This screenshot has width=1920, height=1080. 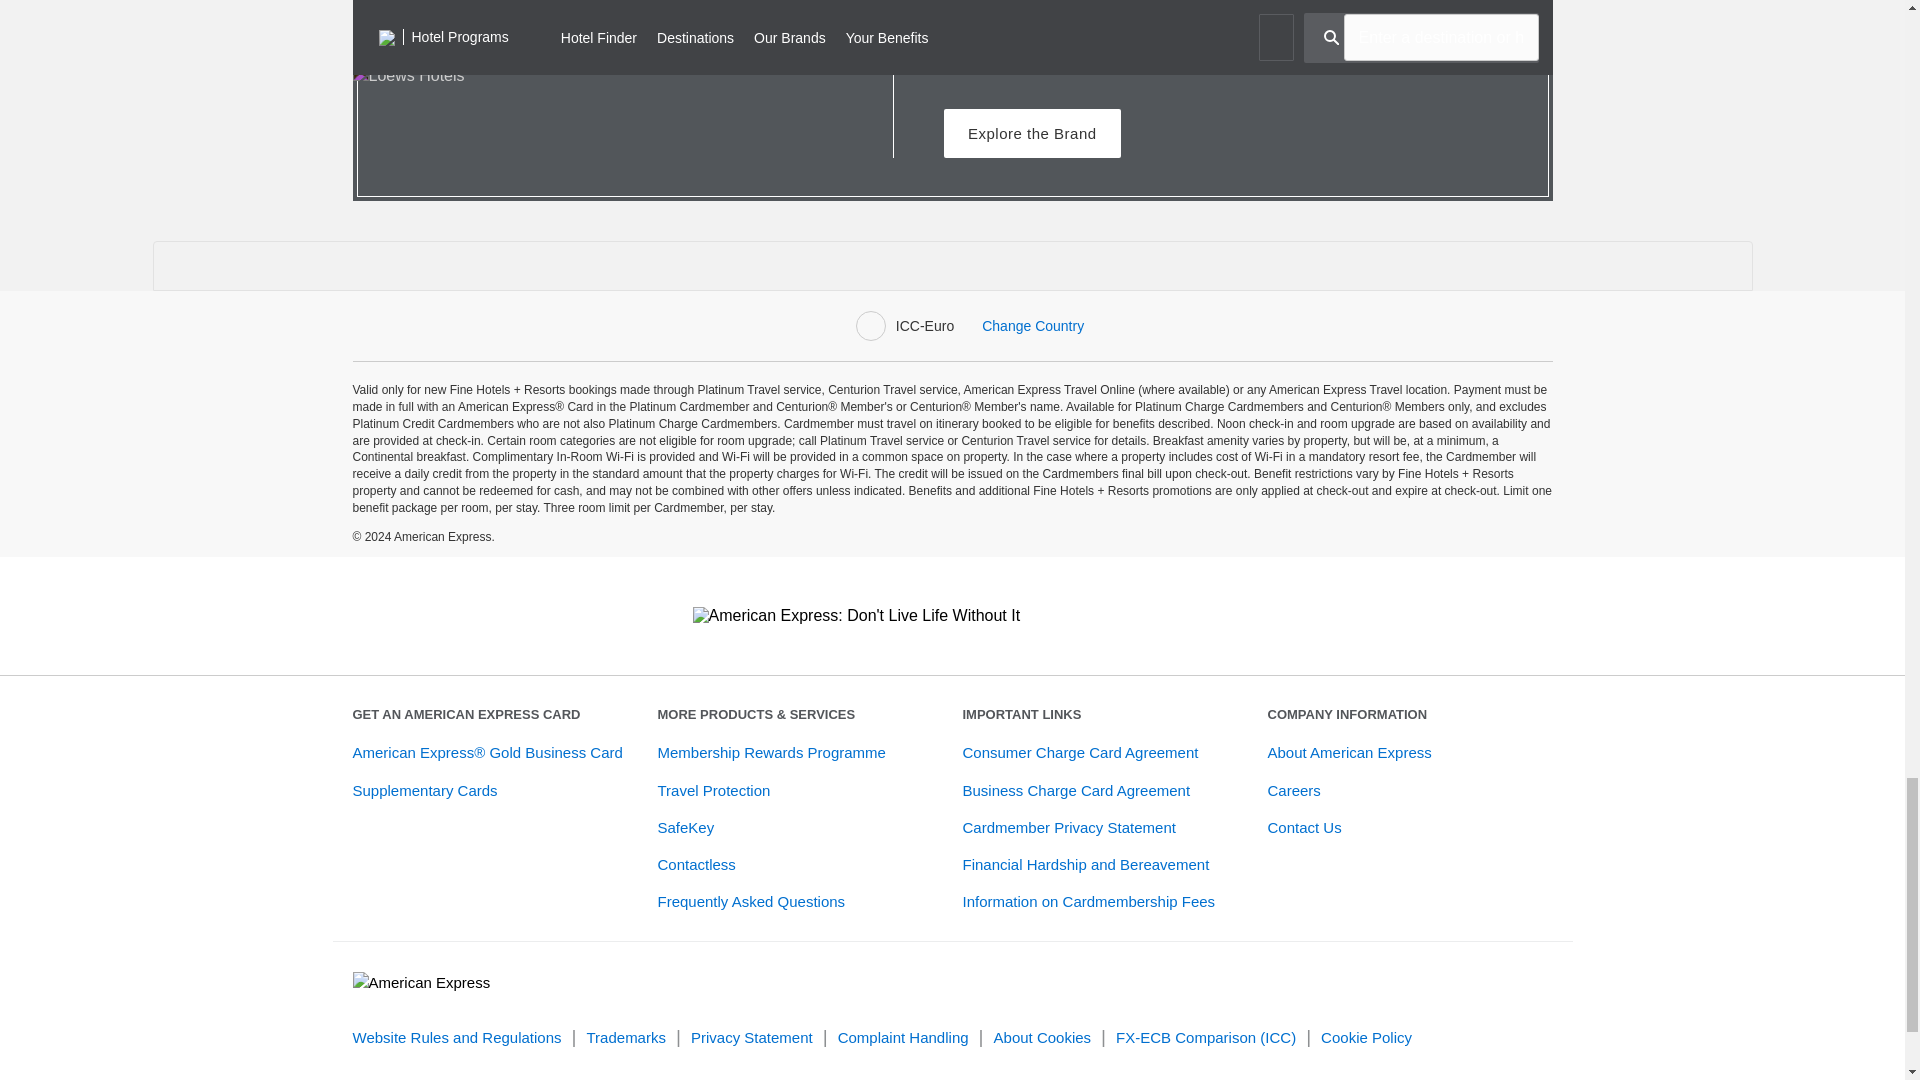 What do you see at coordinates (1080, 752) in the screenshot?
I see `Charge Card Agreement` at bounding box center [1080, 752].